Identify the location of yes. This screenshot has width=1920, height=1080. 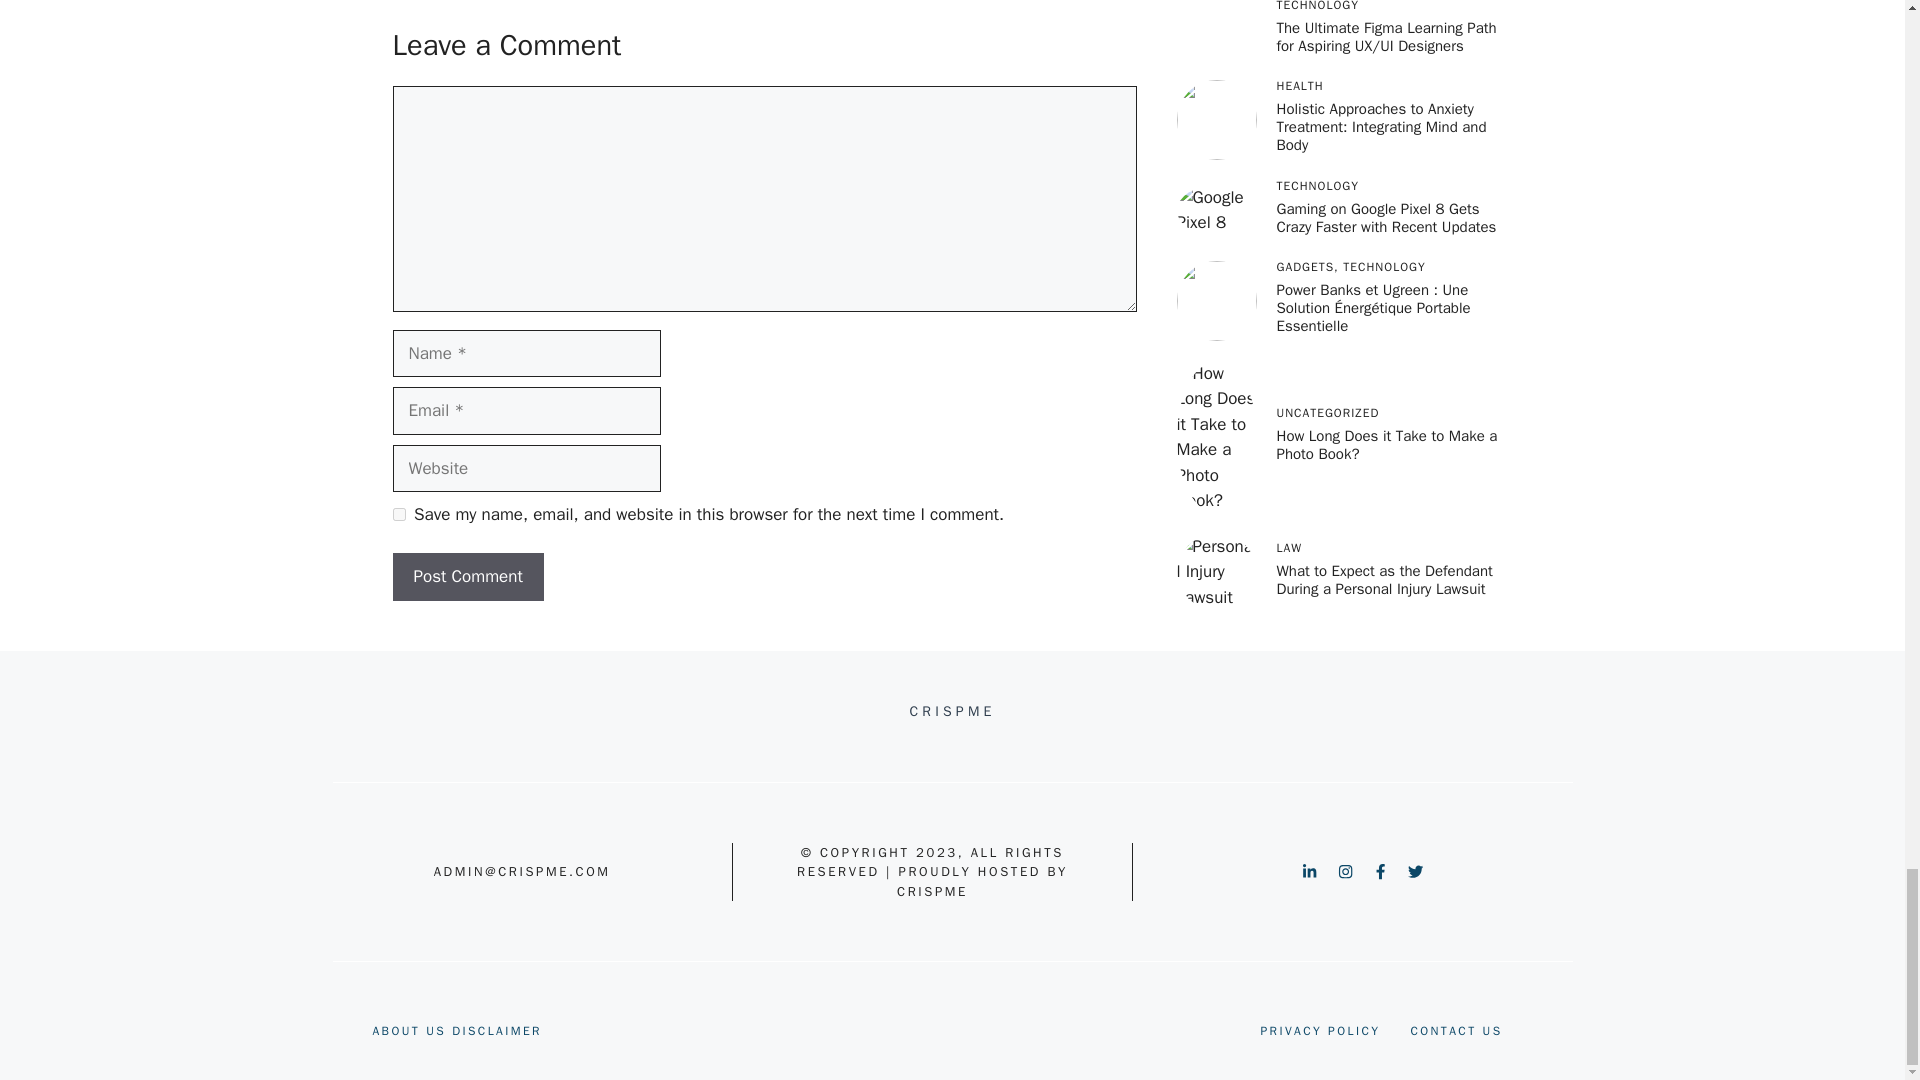
(398, 514).